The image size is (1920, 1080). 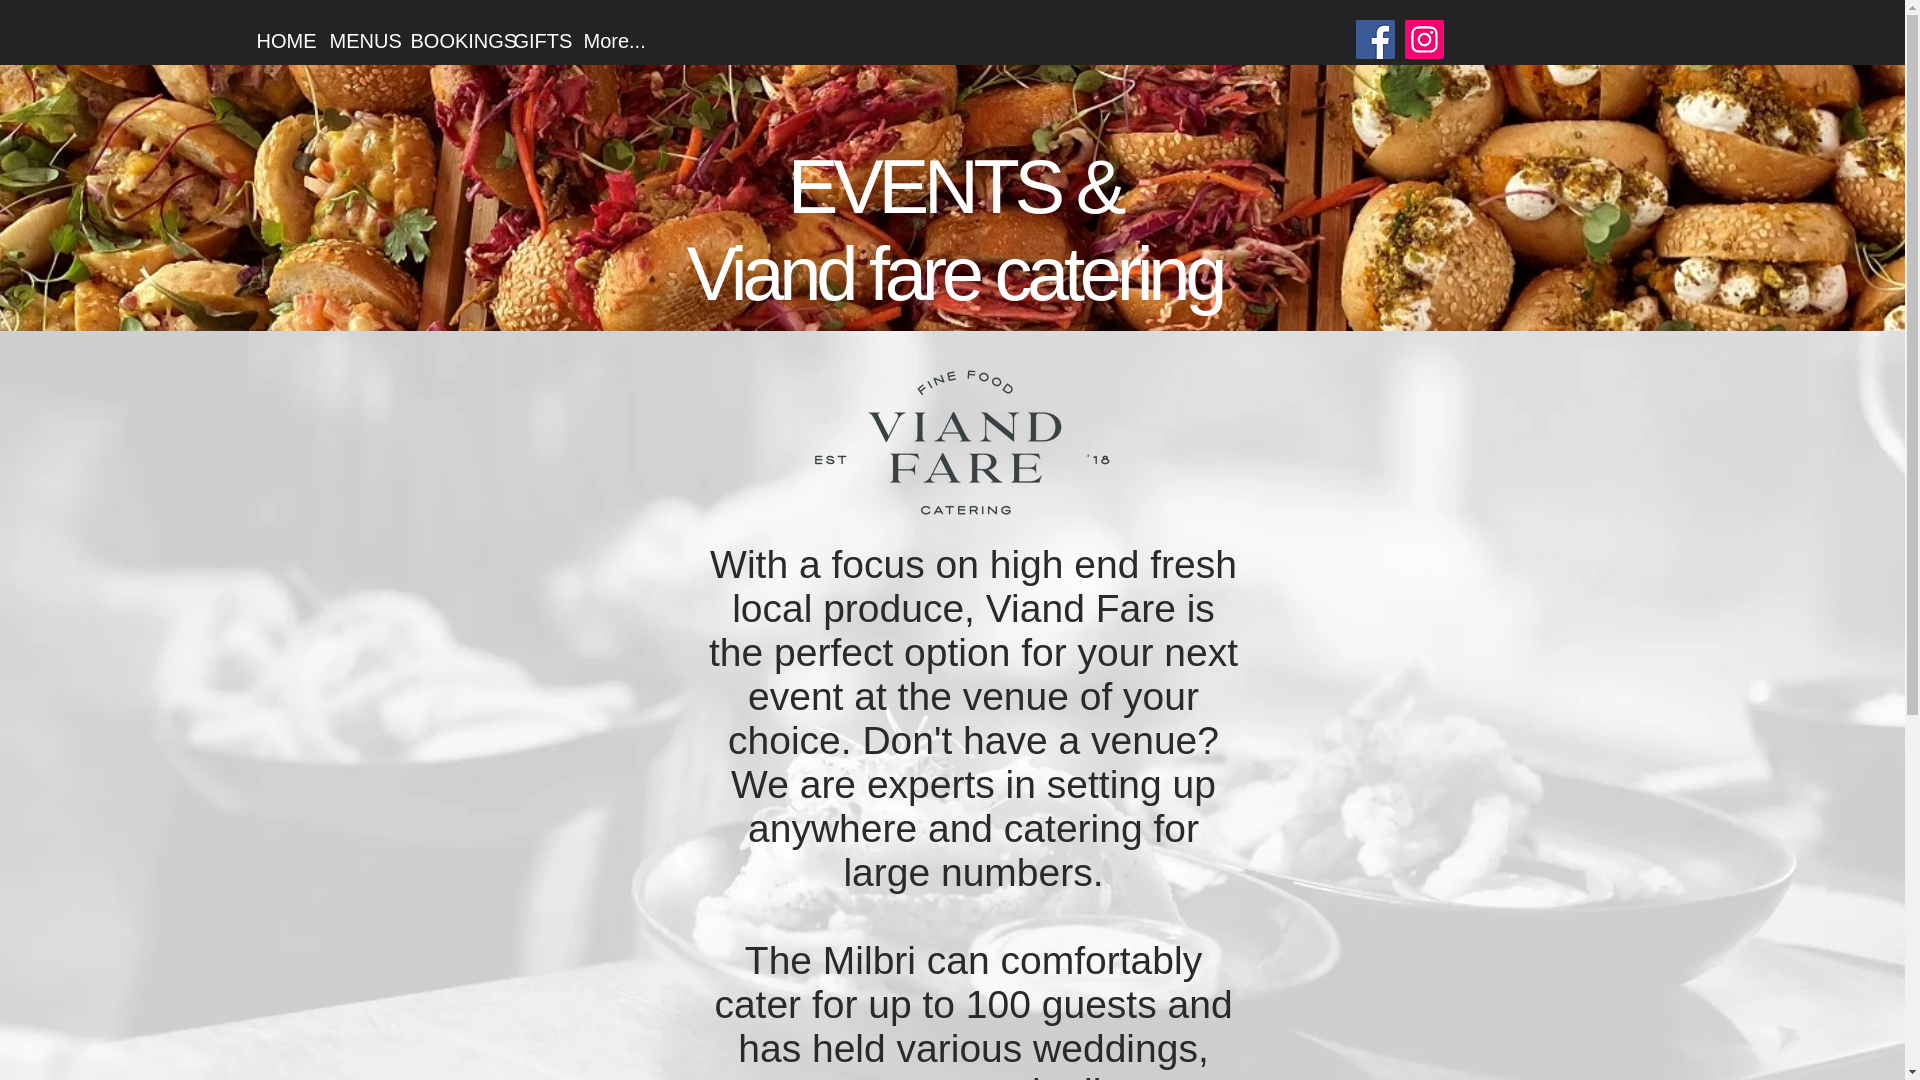 What do you see at coordinates (278, 39) in the screenshot?
I see `HOME` at bounding box center [278, 39].